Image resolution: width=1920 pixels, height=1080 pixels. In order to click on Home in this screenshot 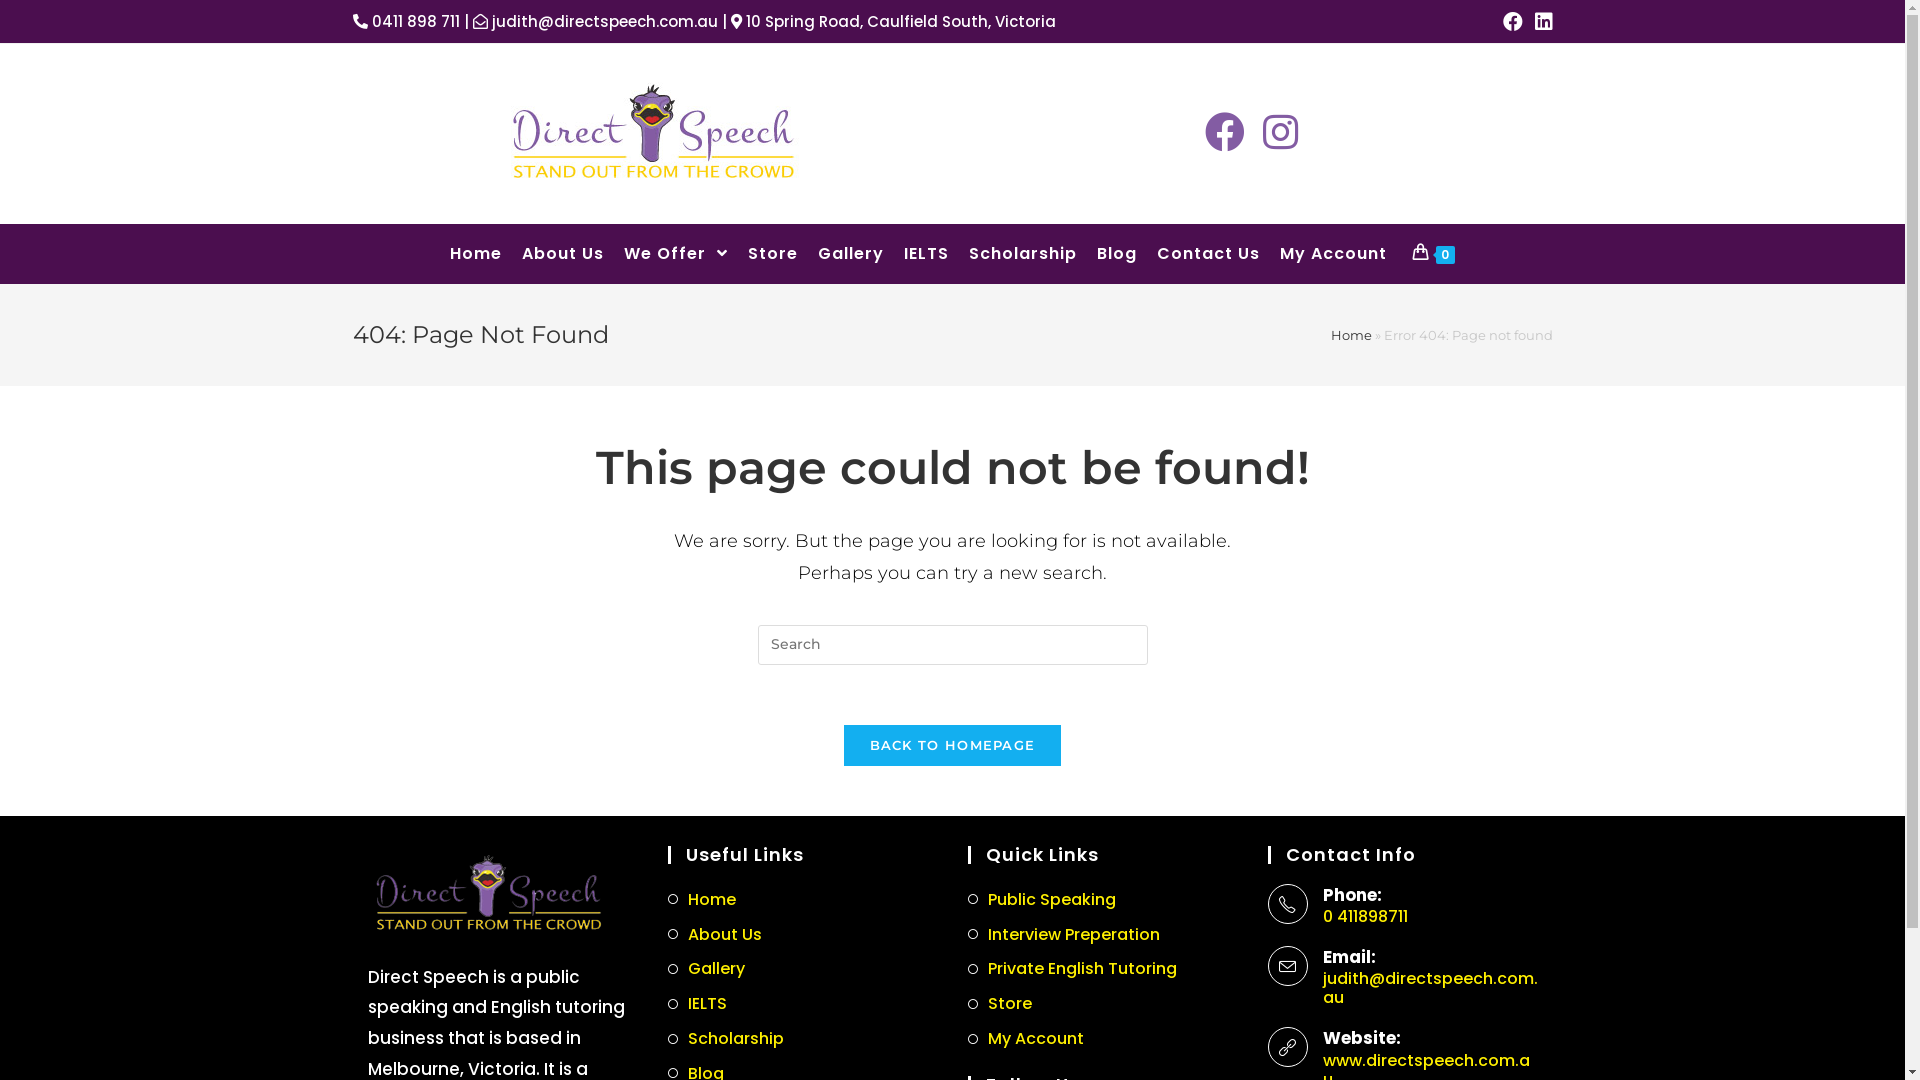, I will do `click(476, 254)`.